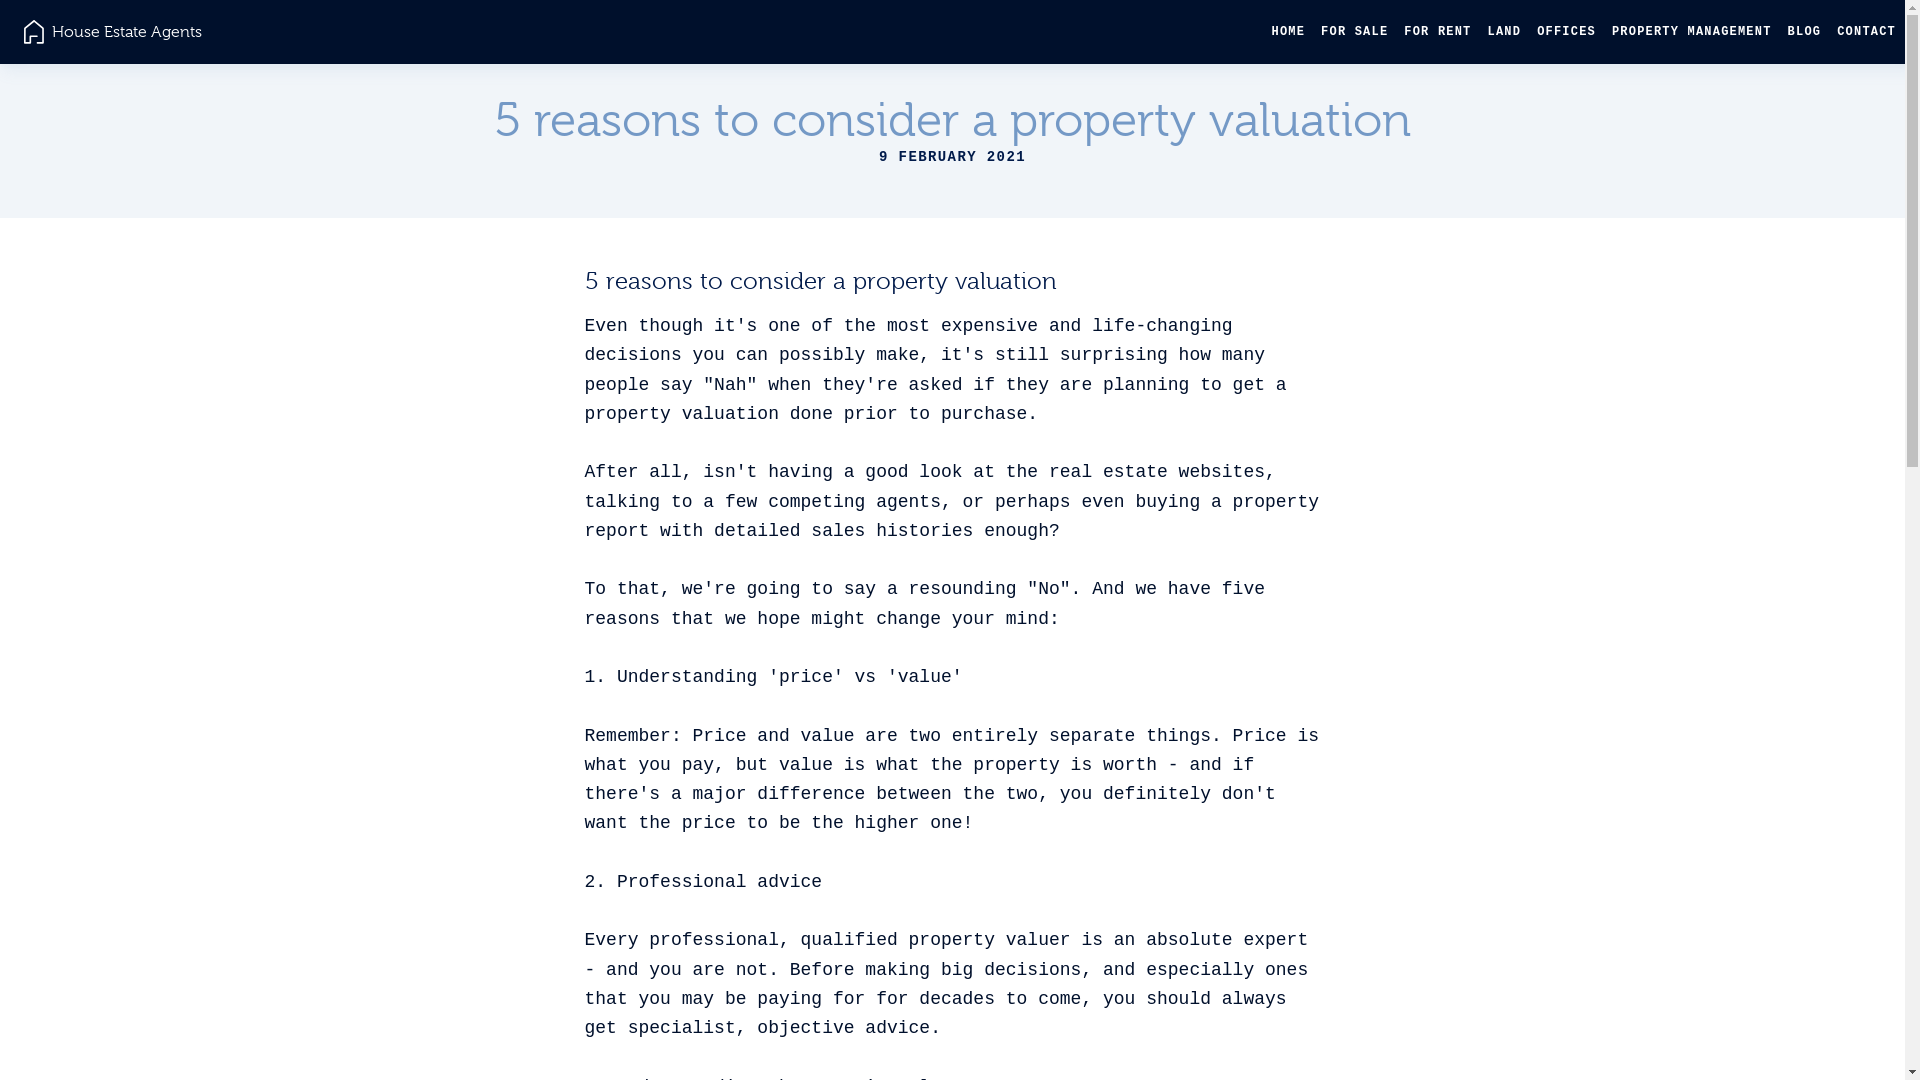 This screenshot has width=1920, height=1080. What do you see at coordinates (1438, 32) in the screenshot?
I see `FOR RENT` at bounding box center [1438, 32].